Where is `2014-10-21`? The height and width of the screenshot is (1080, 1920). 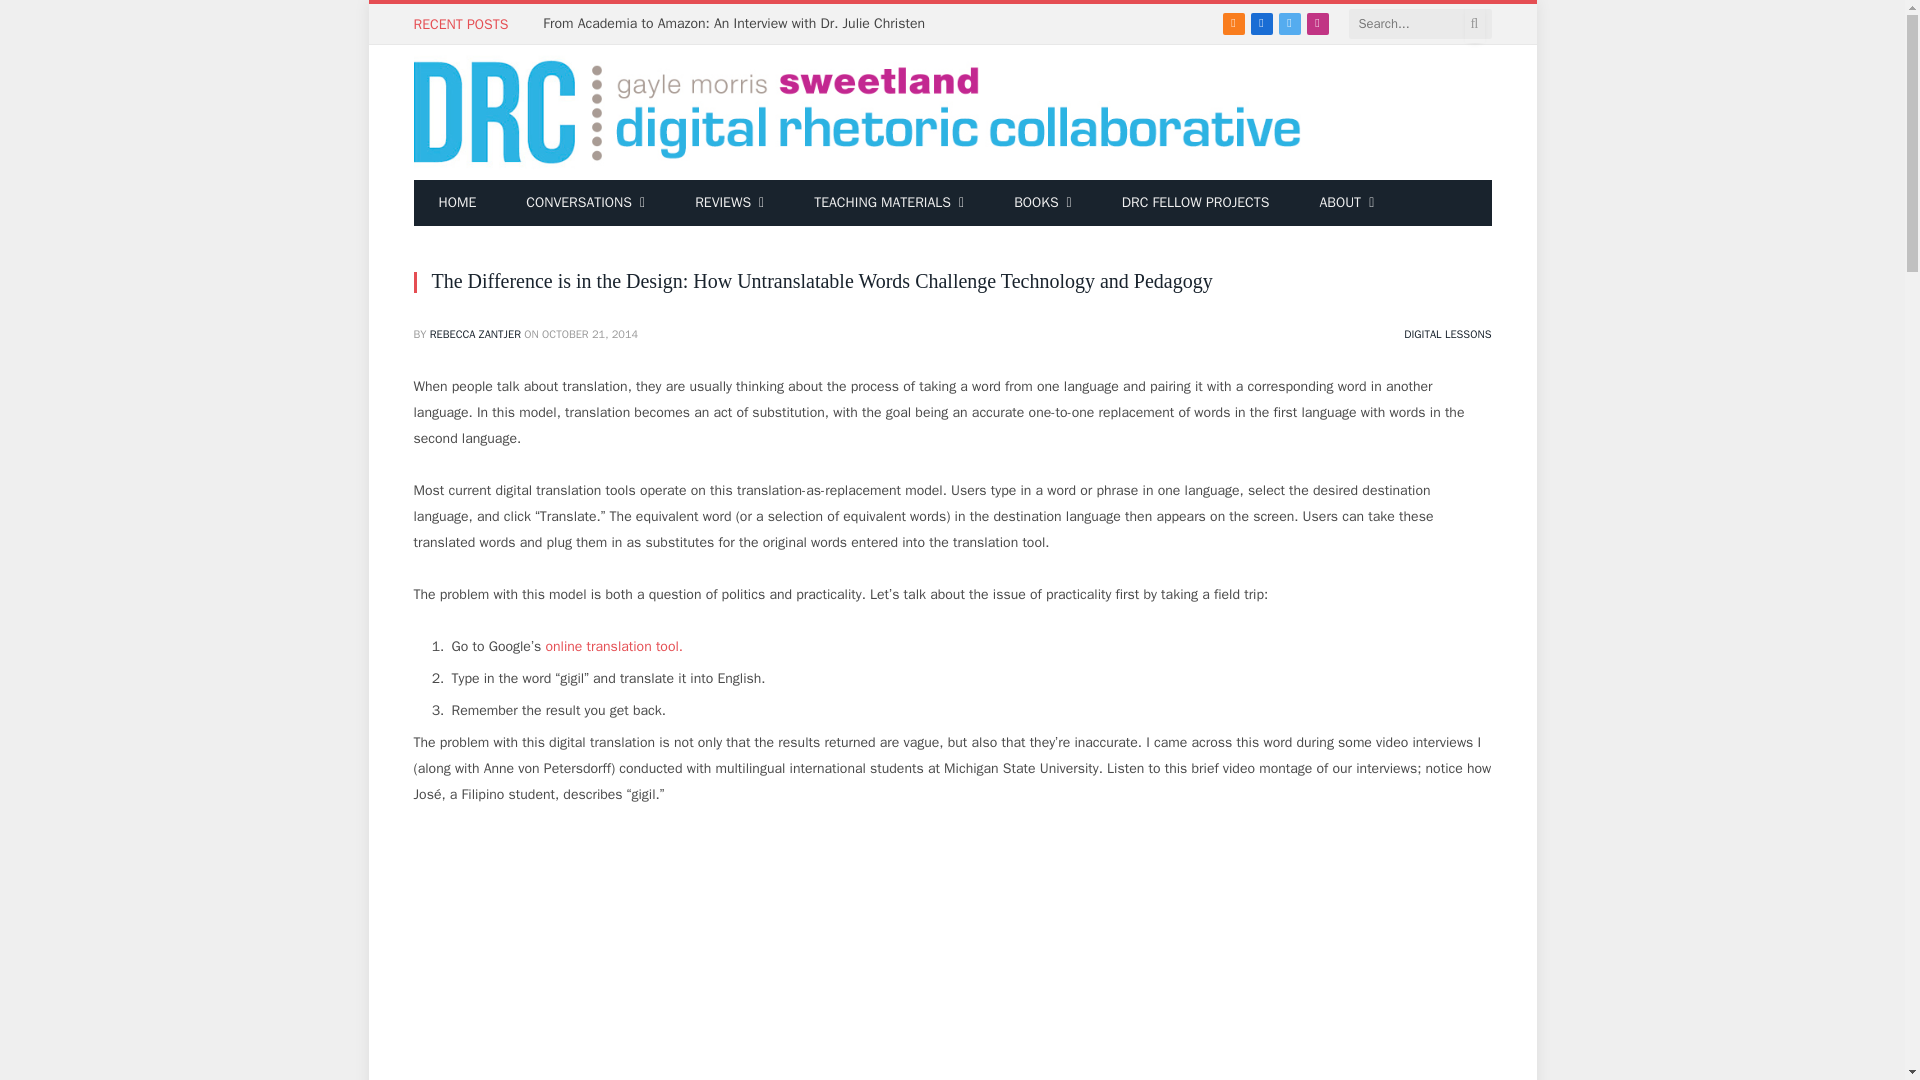
2014-10-21 is located at coordinates (589, 334).